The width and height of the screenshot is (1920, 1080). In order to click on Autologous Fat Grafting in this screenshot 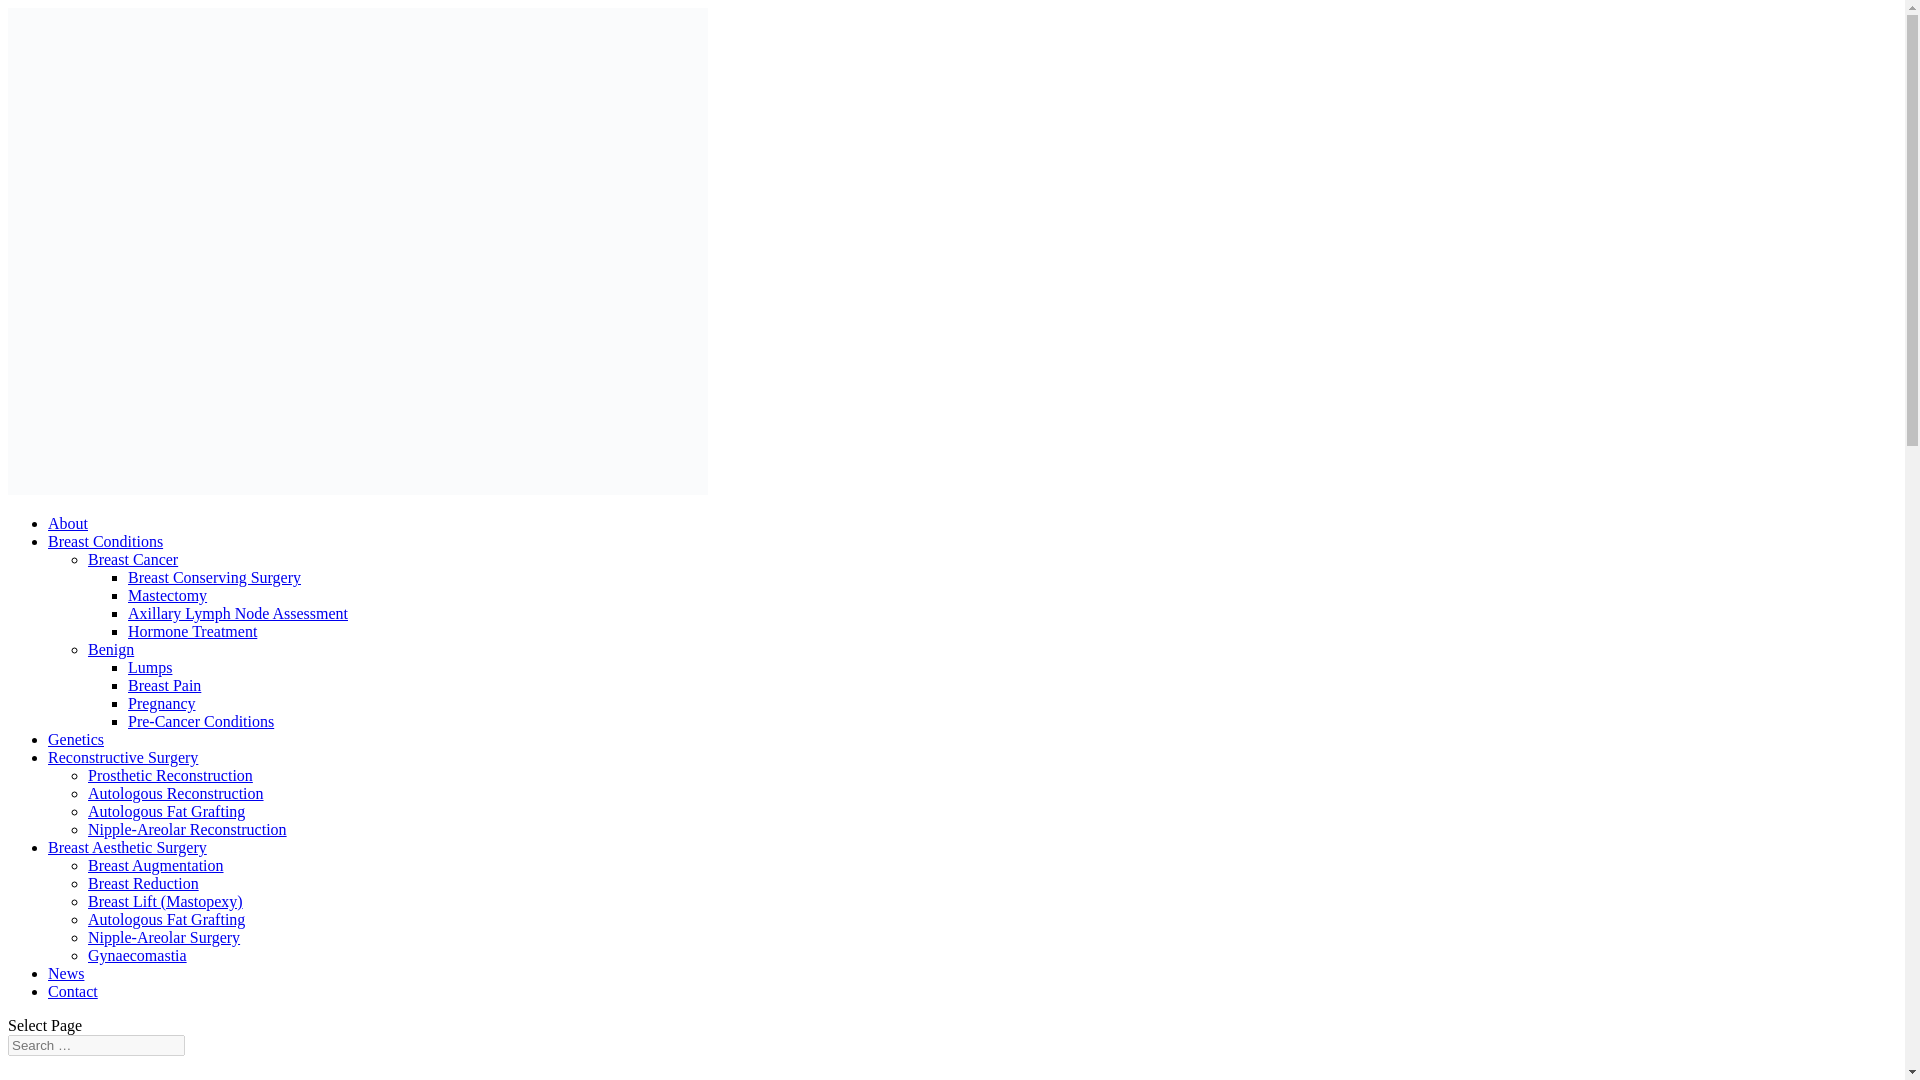, I will do `click(166, 811)`.